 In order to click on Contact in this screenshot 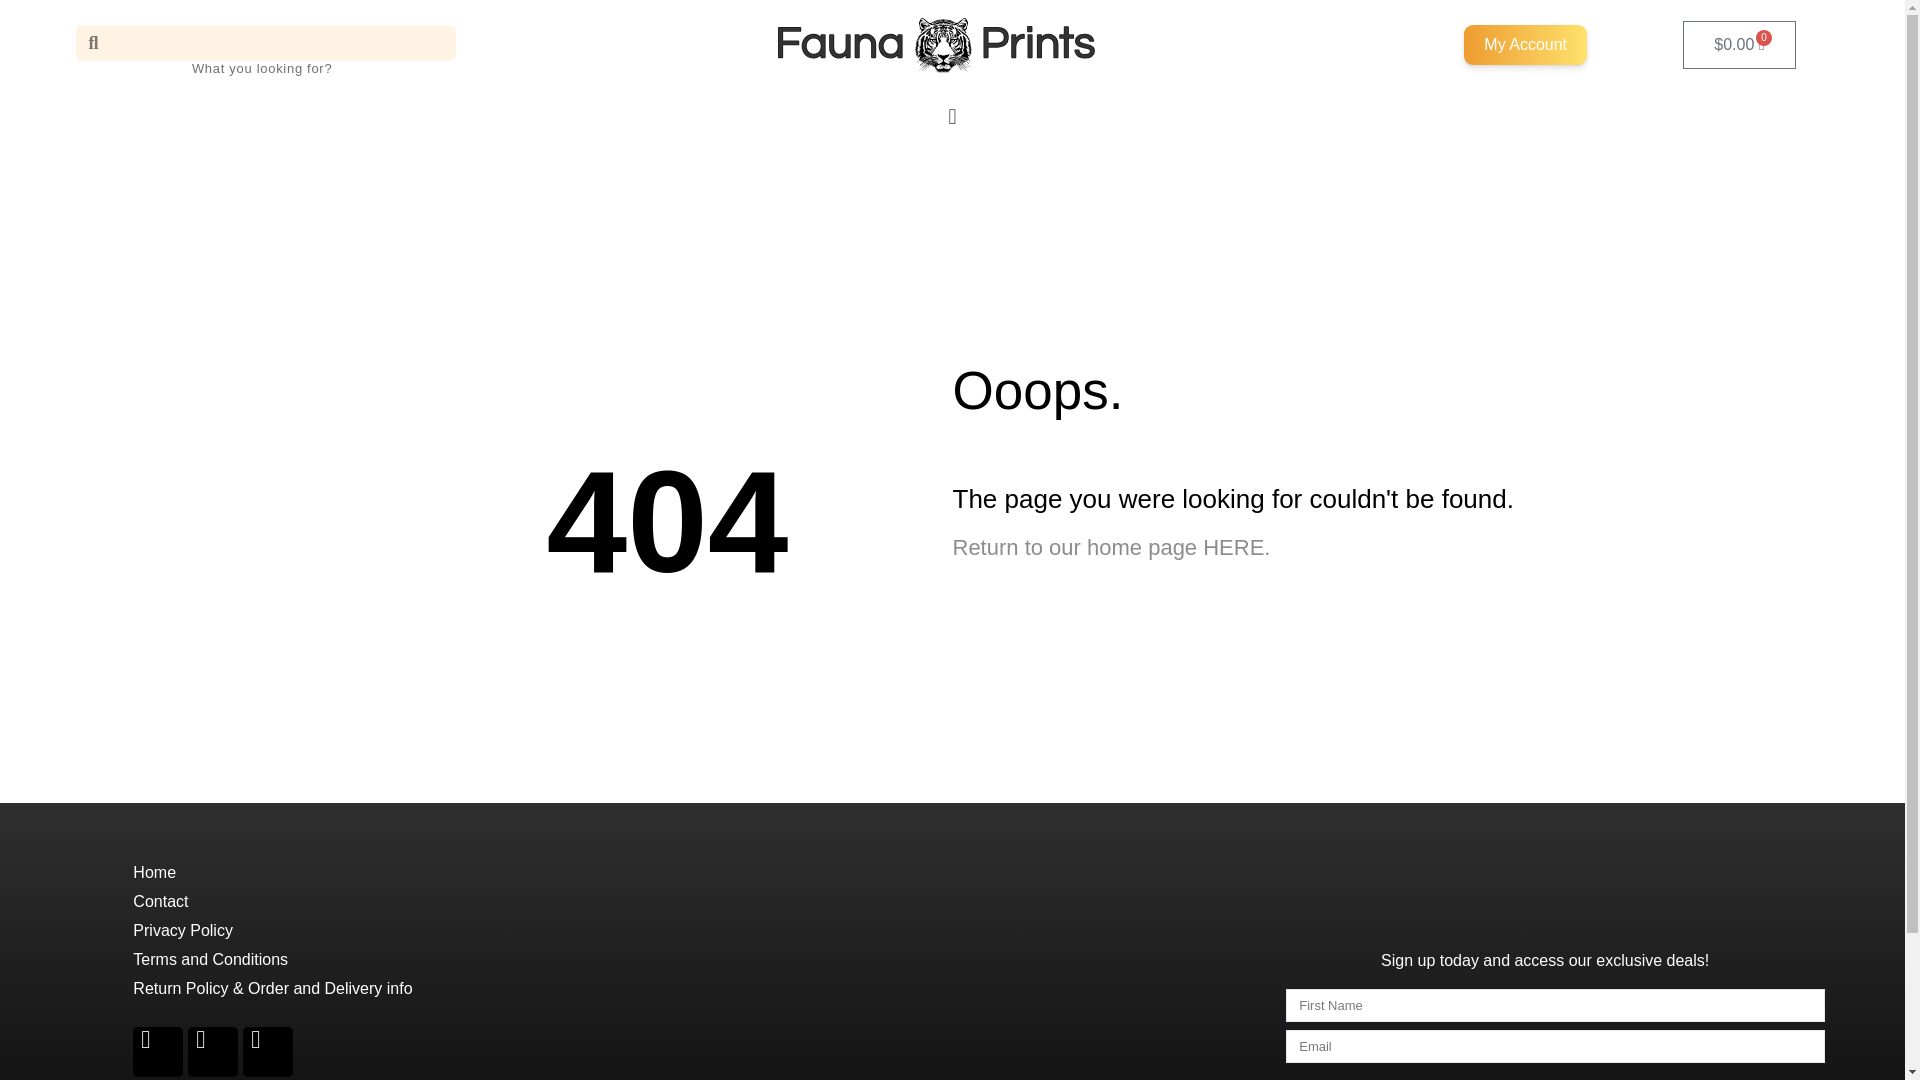, I will do `click(160, 902)`.